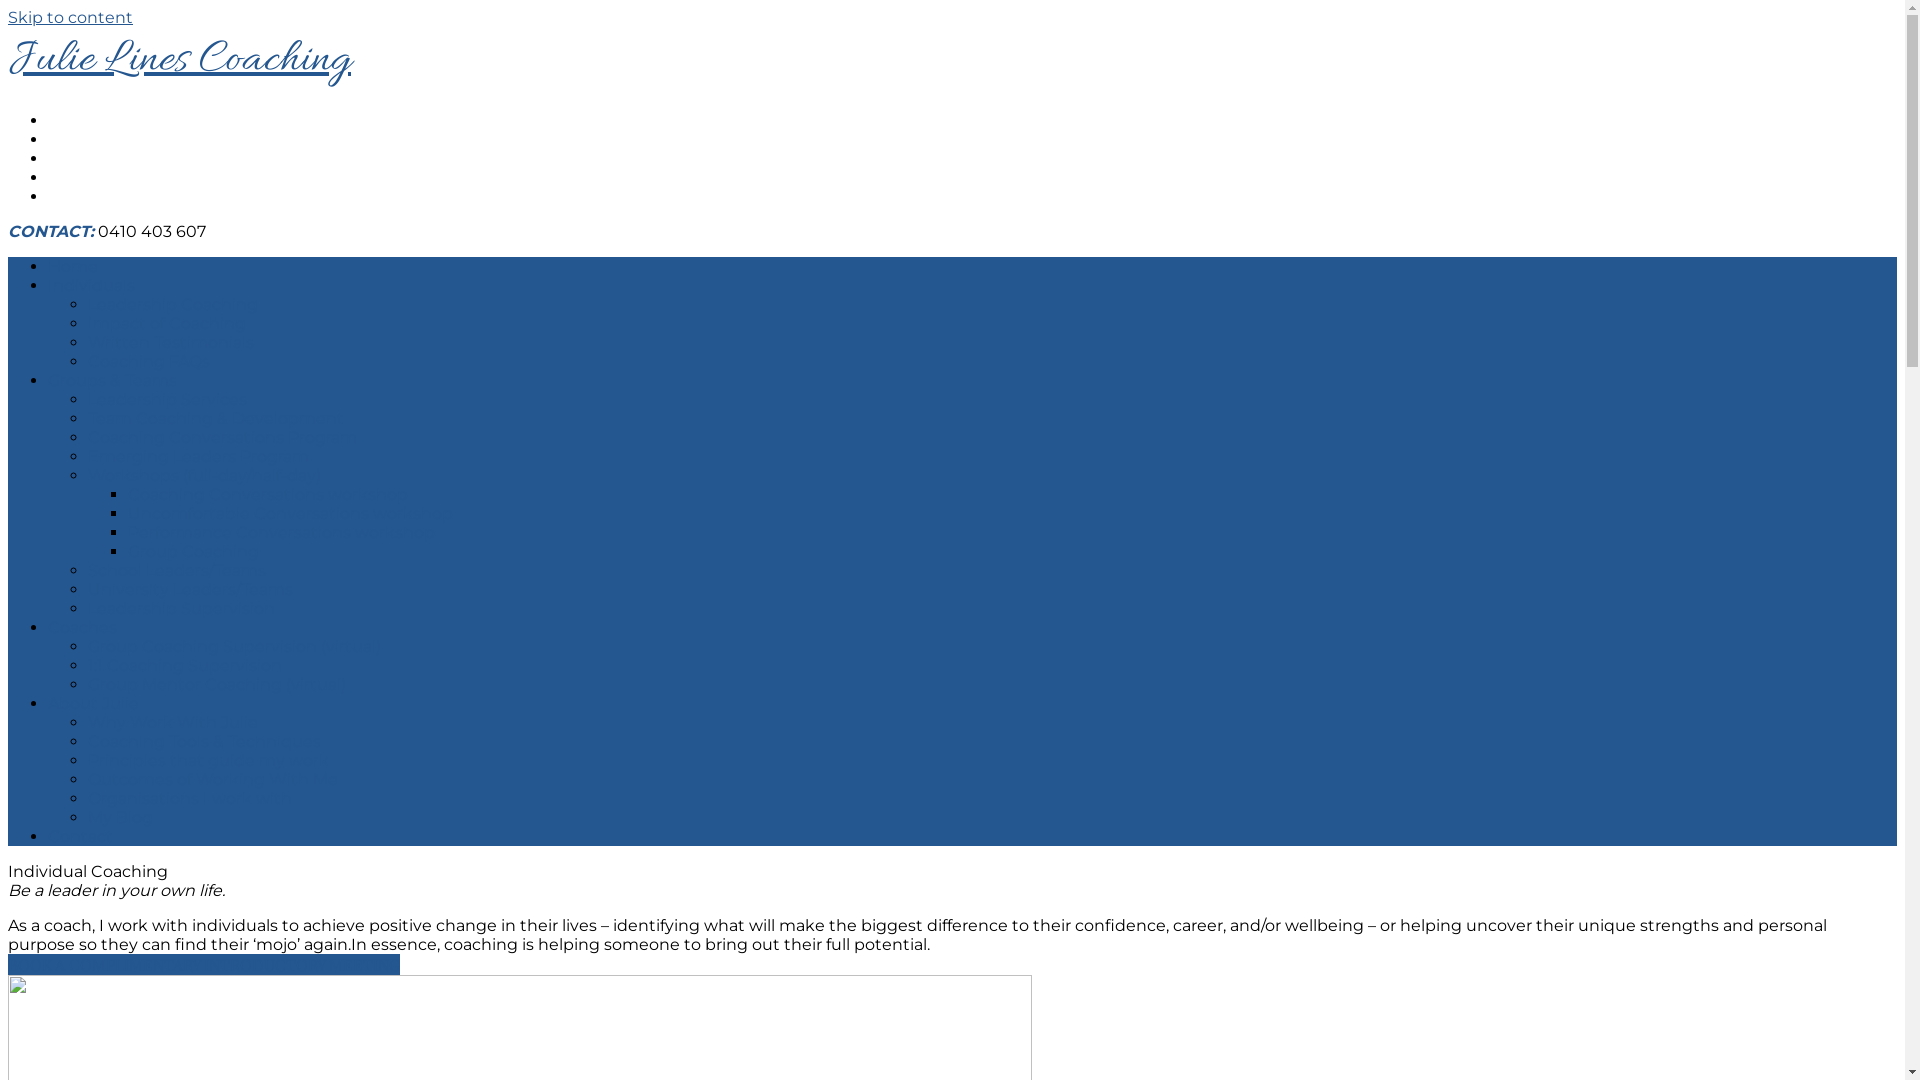 This screenshot has height=1080, width=1920. Describe the element at coordinates (149, 362) in the screenshot. I see `Coaching FAQs` at that location.